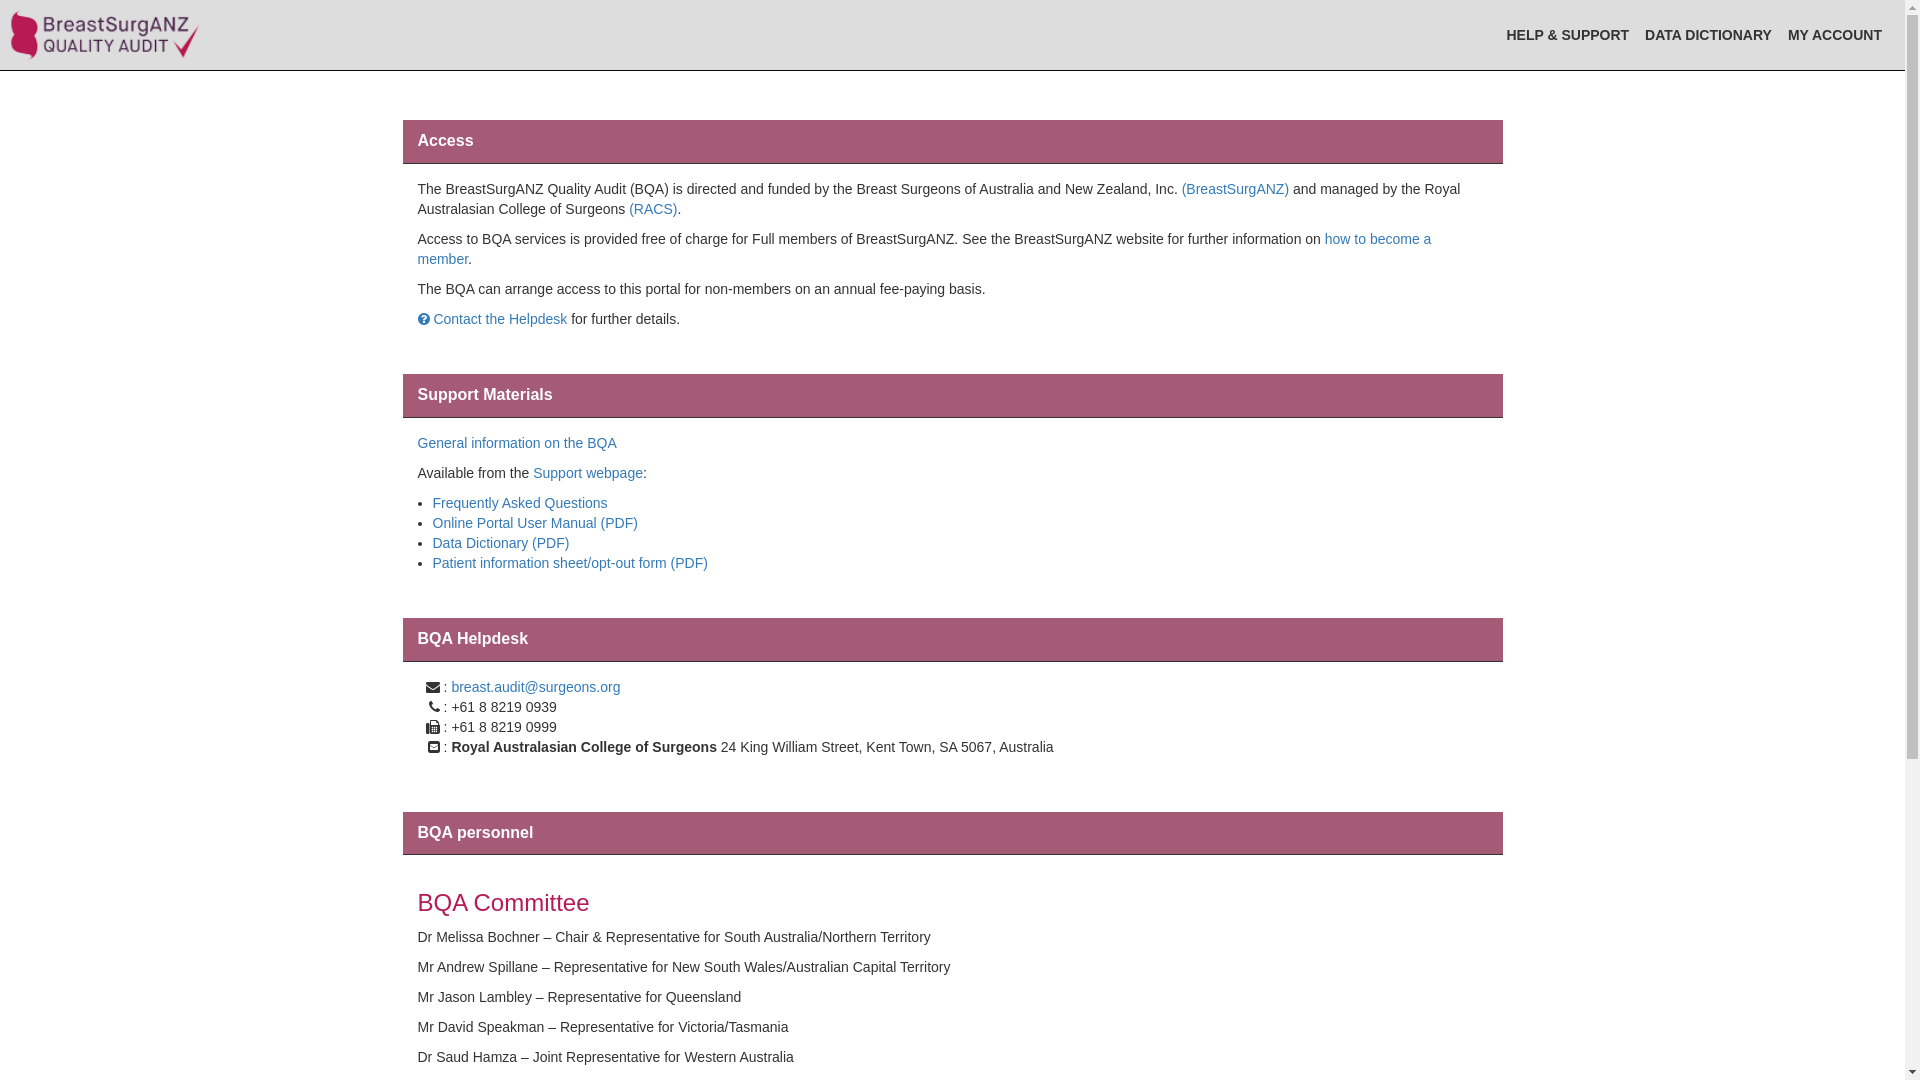 Image resolution: width=1920 pixels, height=1080 pixels. Describe the element at coordinates (536, 687) in the screenshot. I see `breast.audit@surgeons.org` at that location.